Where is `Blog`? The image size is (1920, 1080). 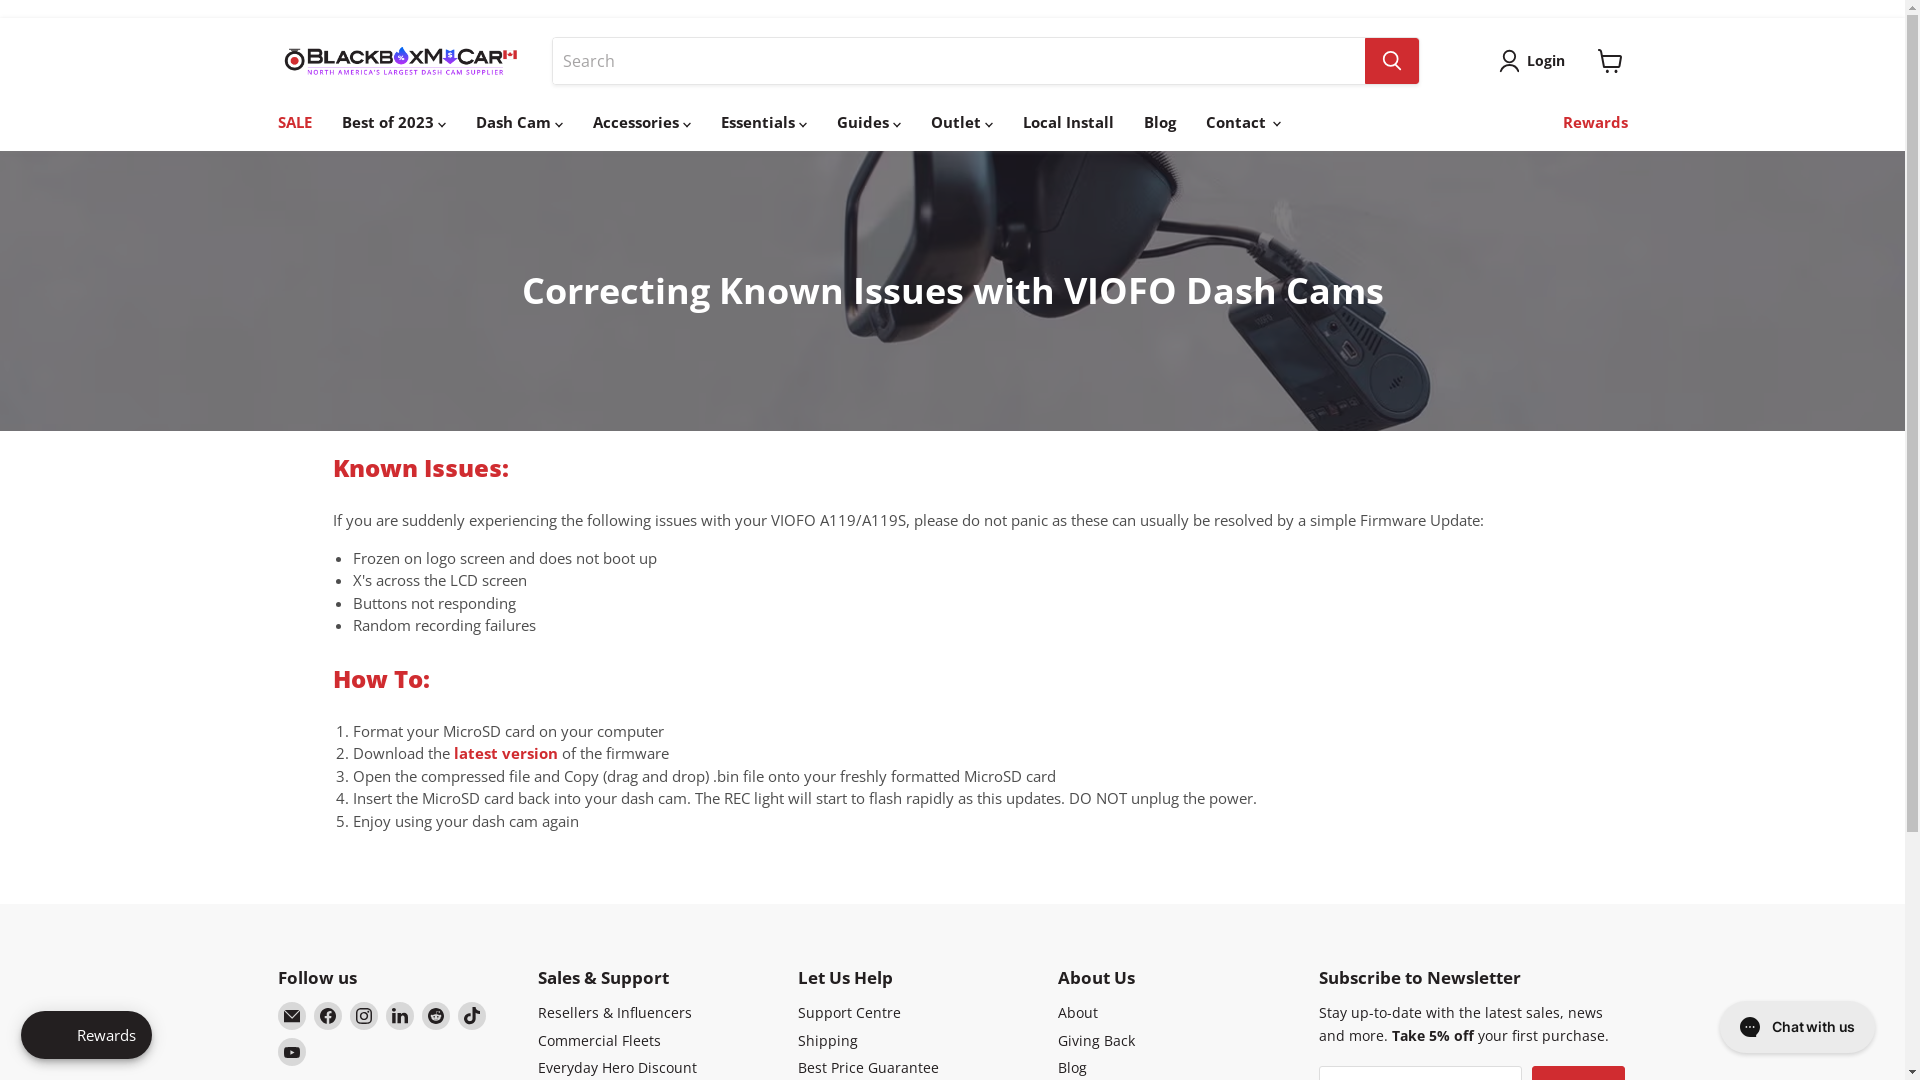 Blog is located at coordinates (1072, 1068).